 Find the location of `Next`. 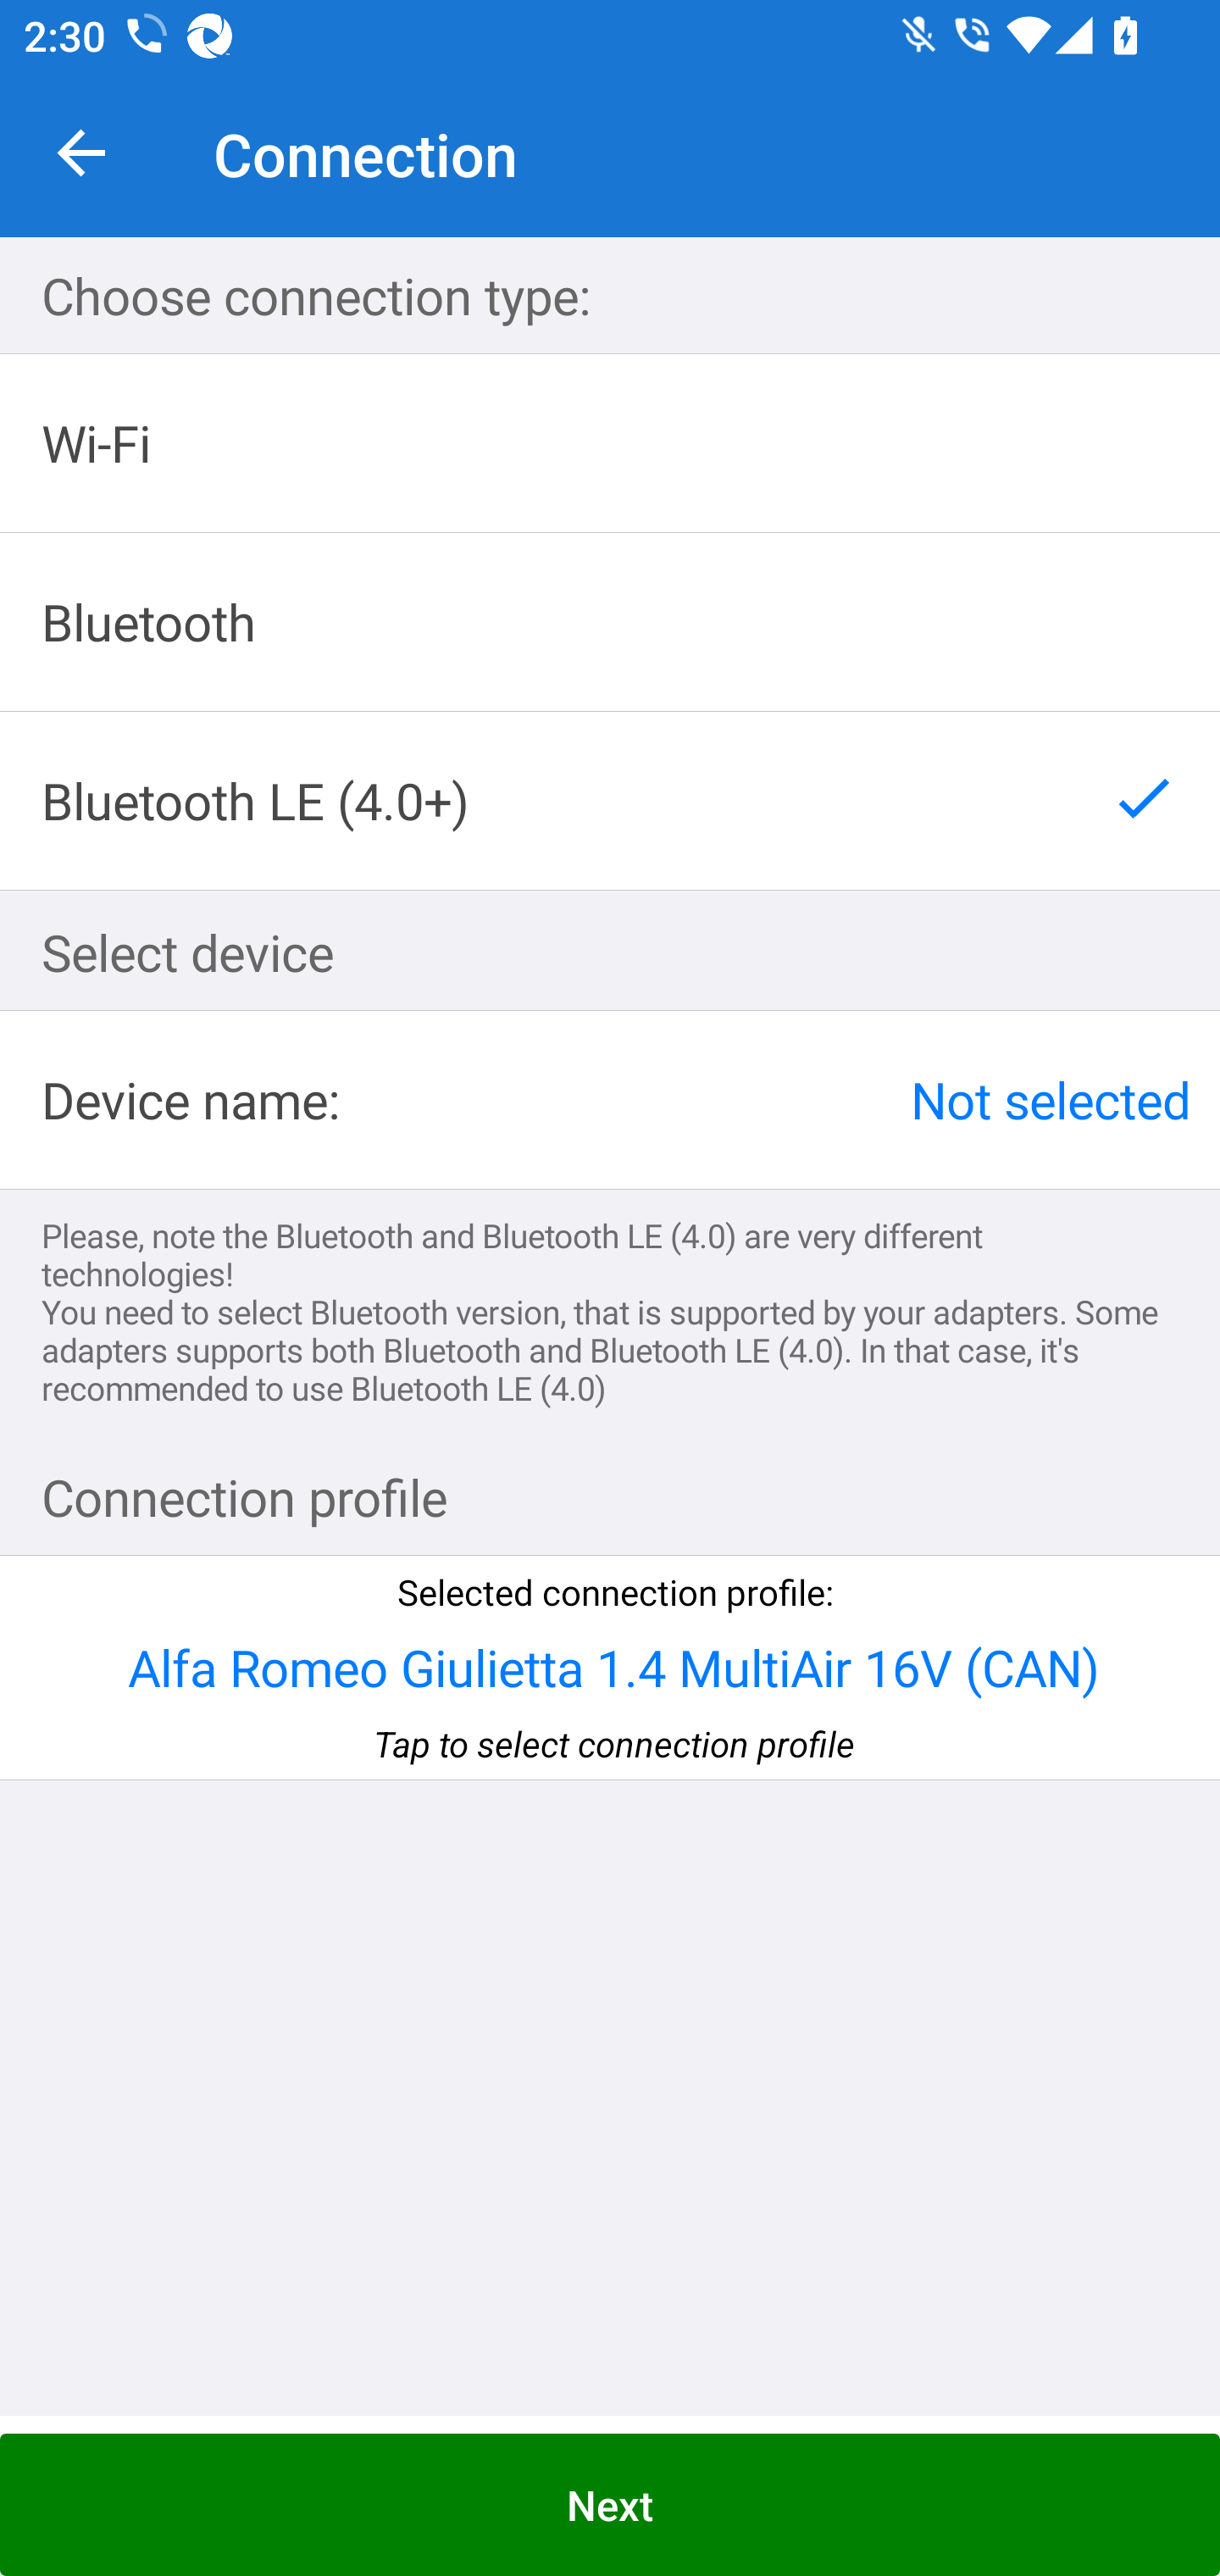

Next is located at coordinates (610, 2505).